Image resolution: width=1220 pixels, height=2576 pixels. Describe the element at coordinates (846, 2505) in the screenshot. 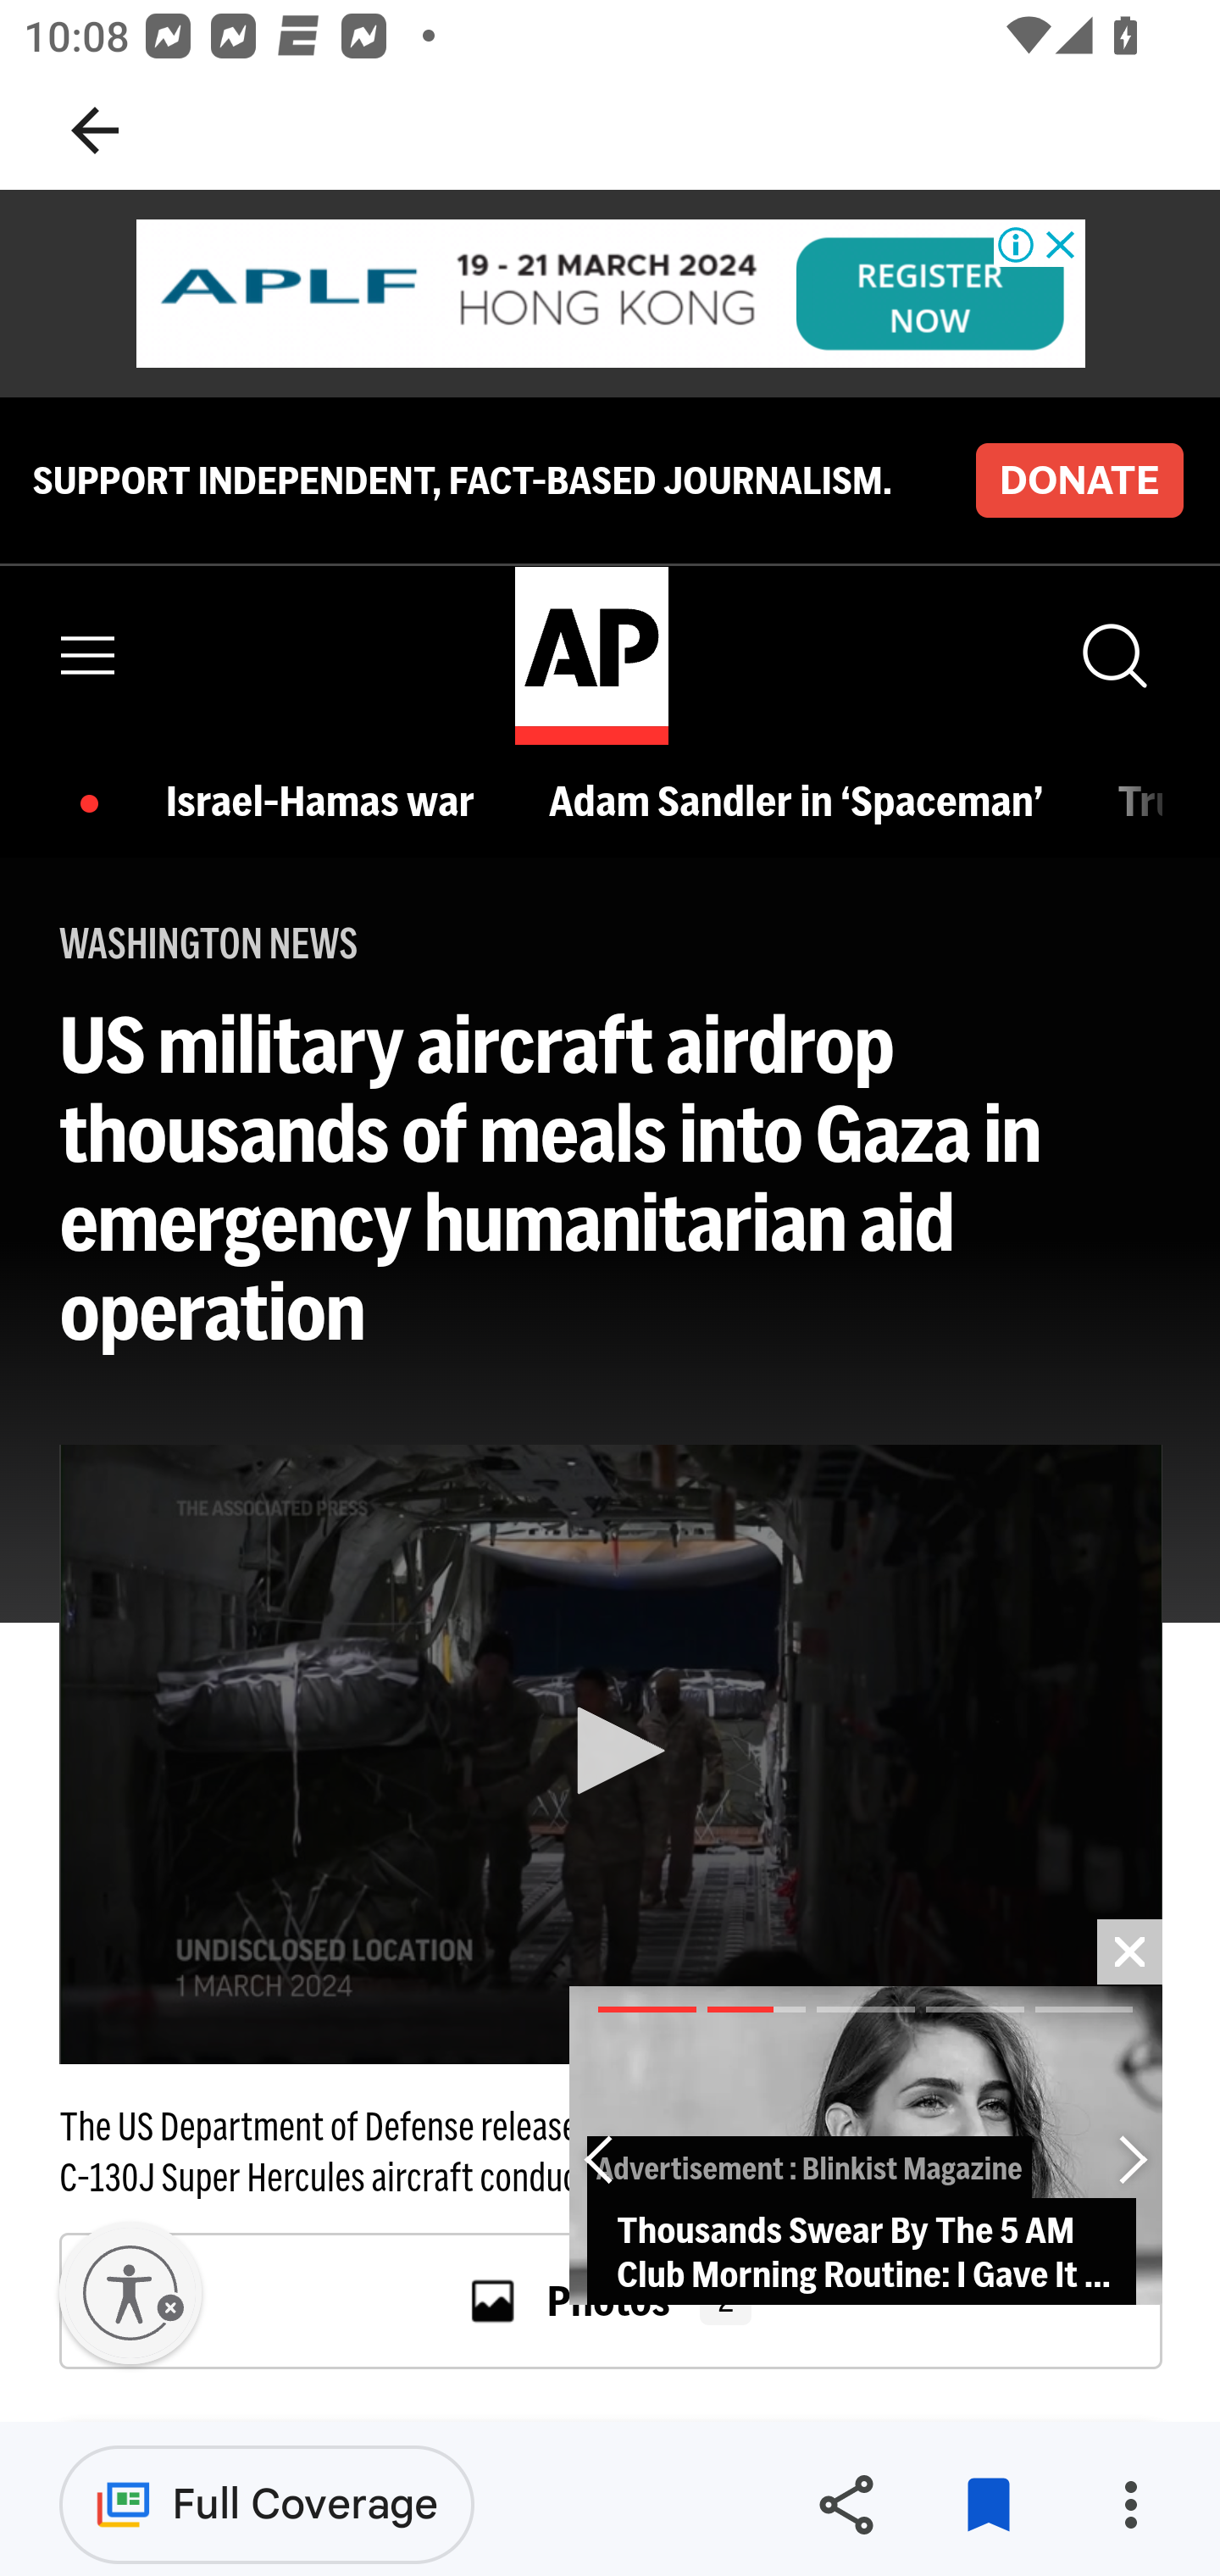

I see `Share` at that location.